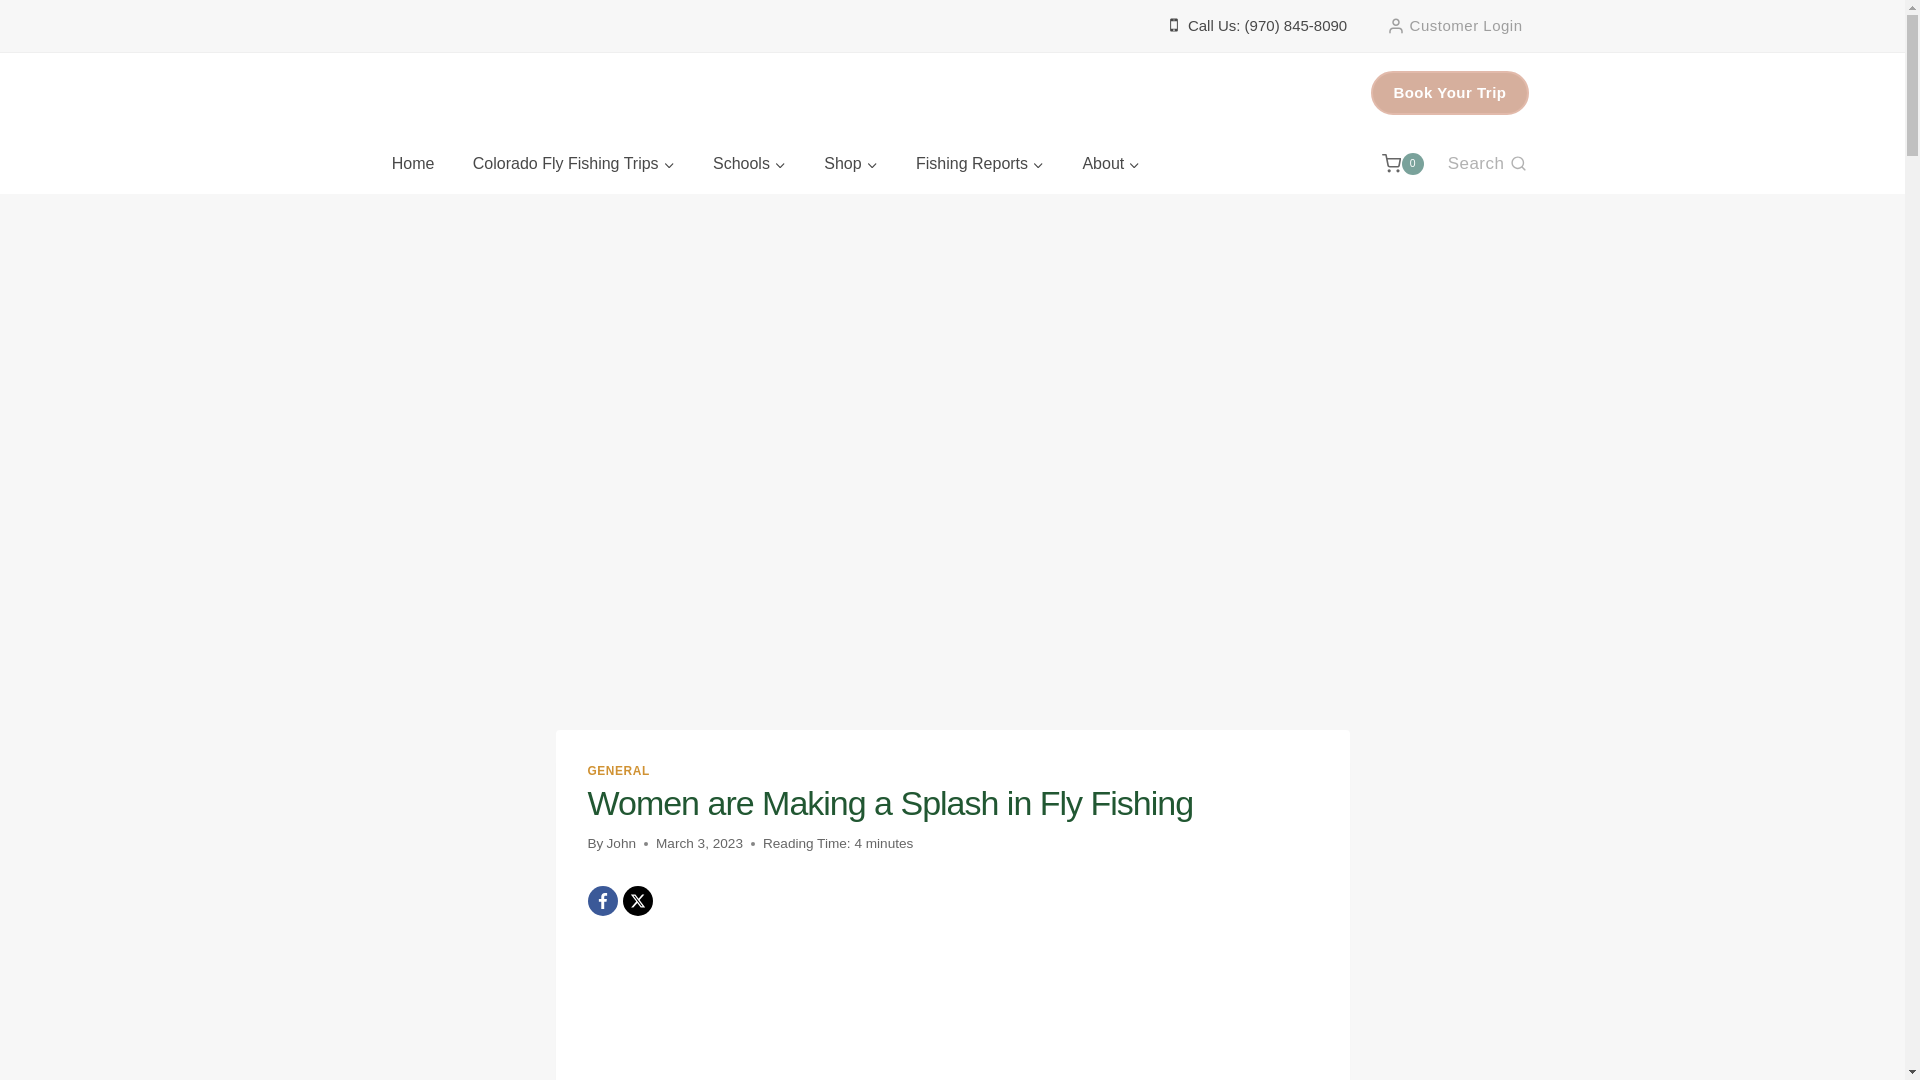  I want to click on Schools, so click(748, 163).